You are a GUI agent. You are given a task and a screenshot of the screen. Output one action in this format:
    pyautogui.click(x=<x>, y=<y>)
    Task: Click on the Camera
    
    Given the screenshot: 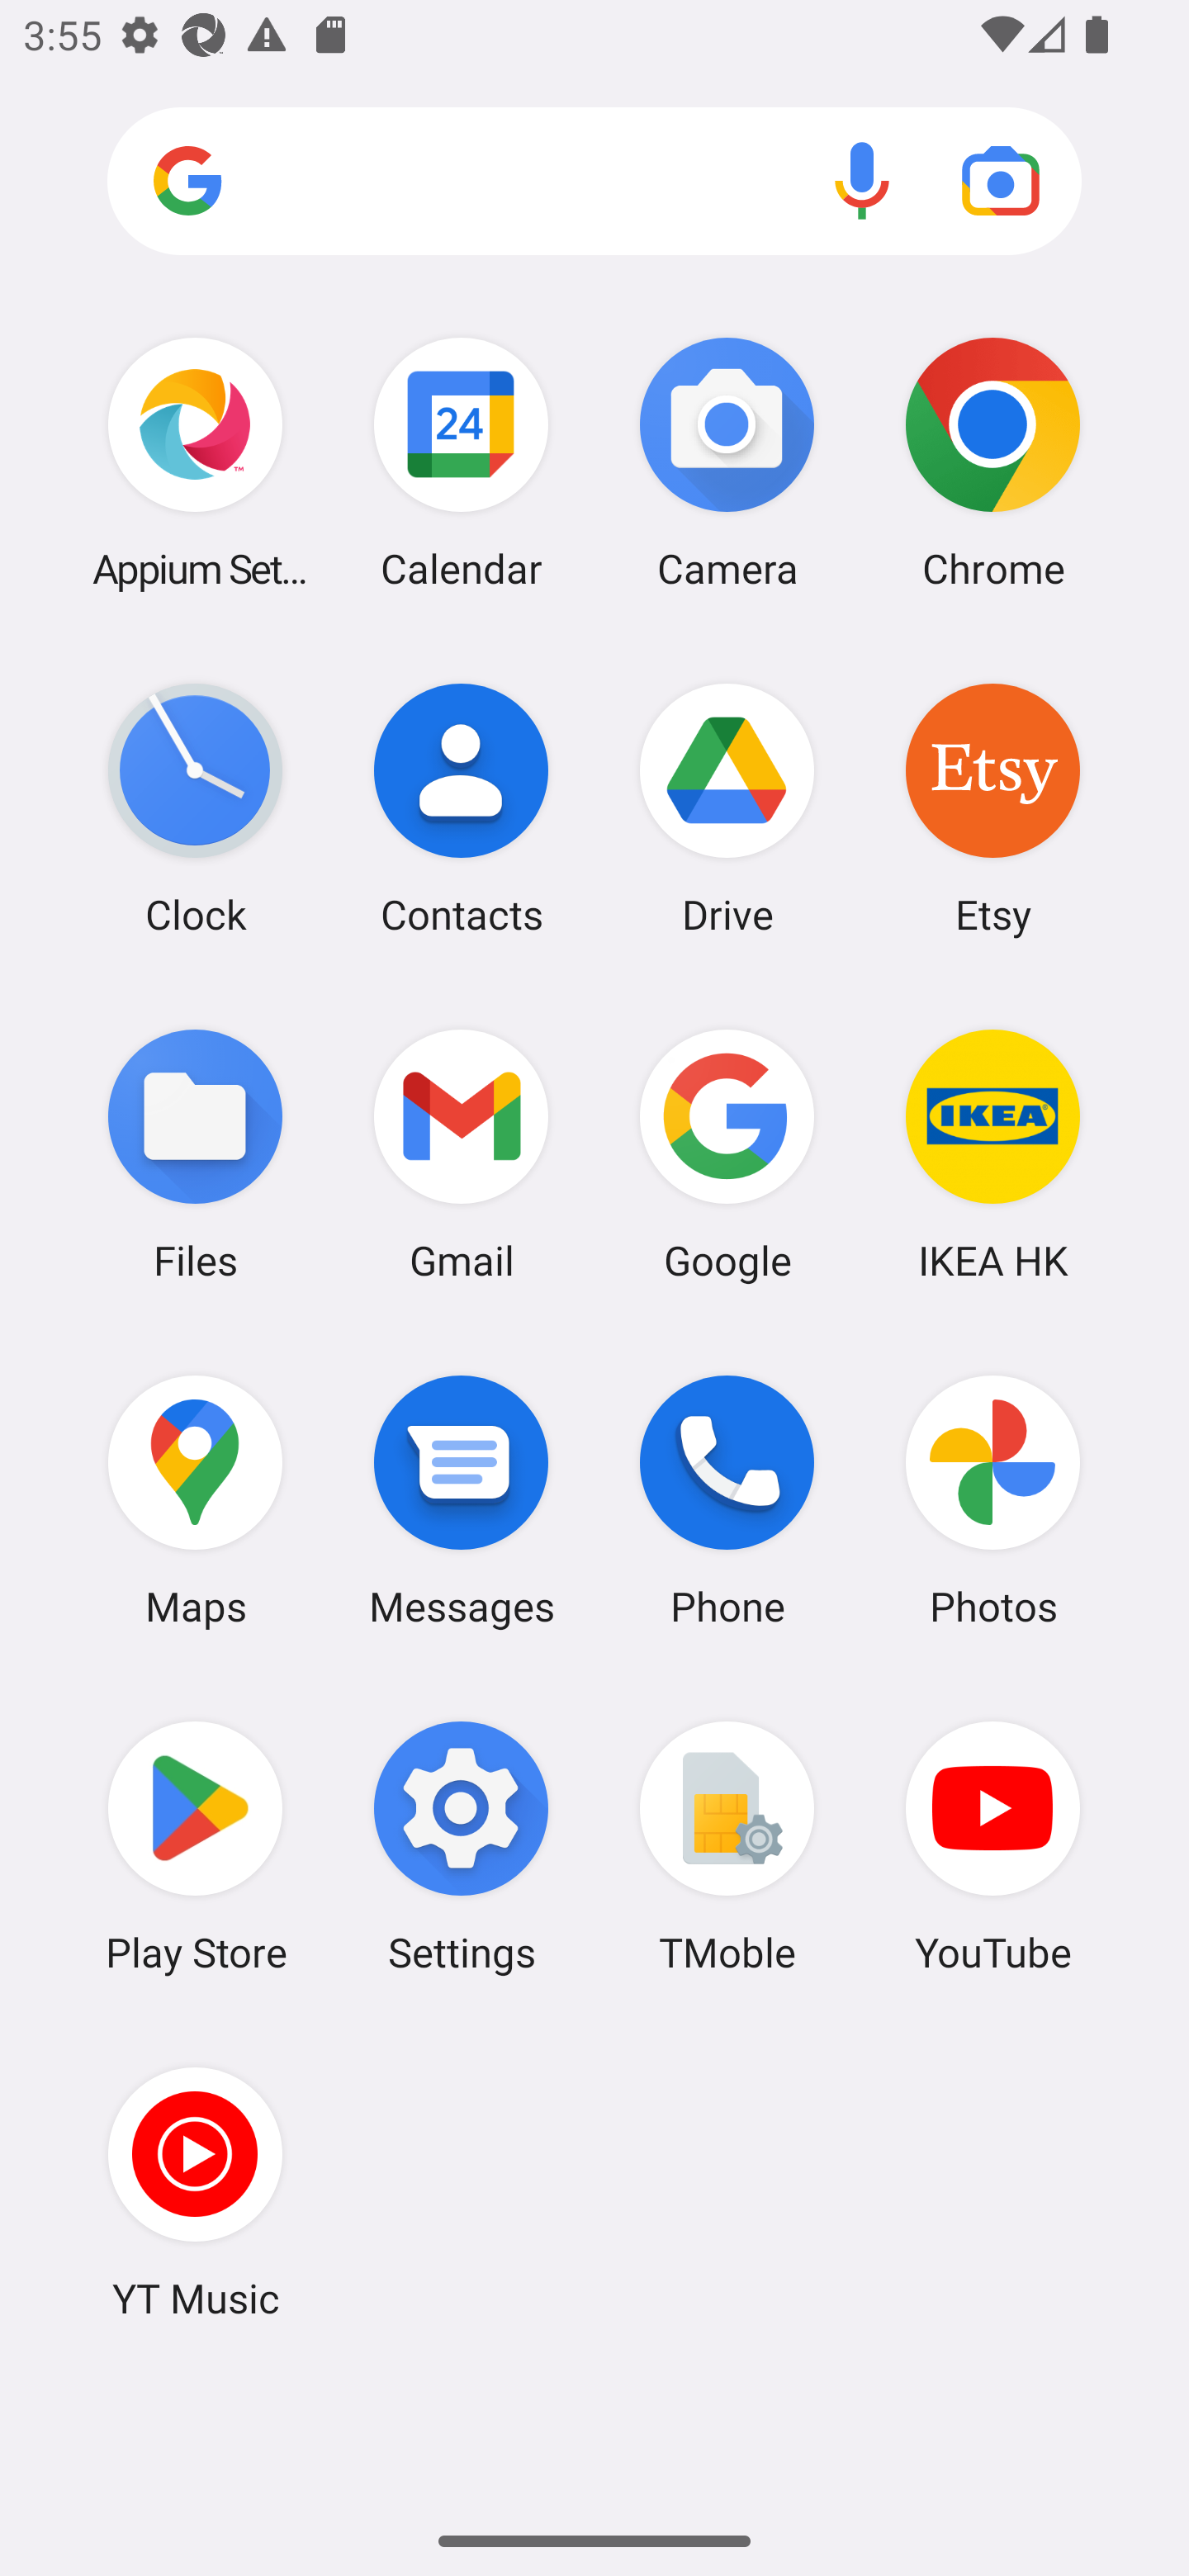 What is the action you would take?
    pyautogui.click(x=727, y=462)
    